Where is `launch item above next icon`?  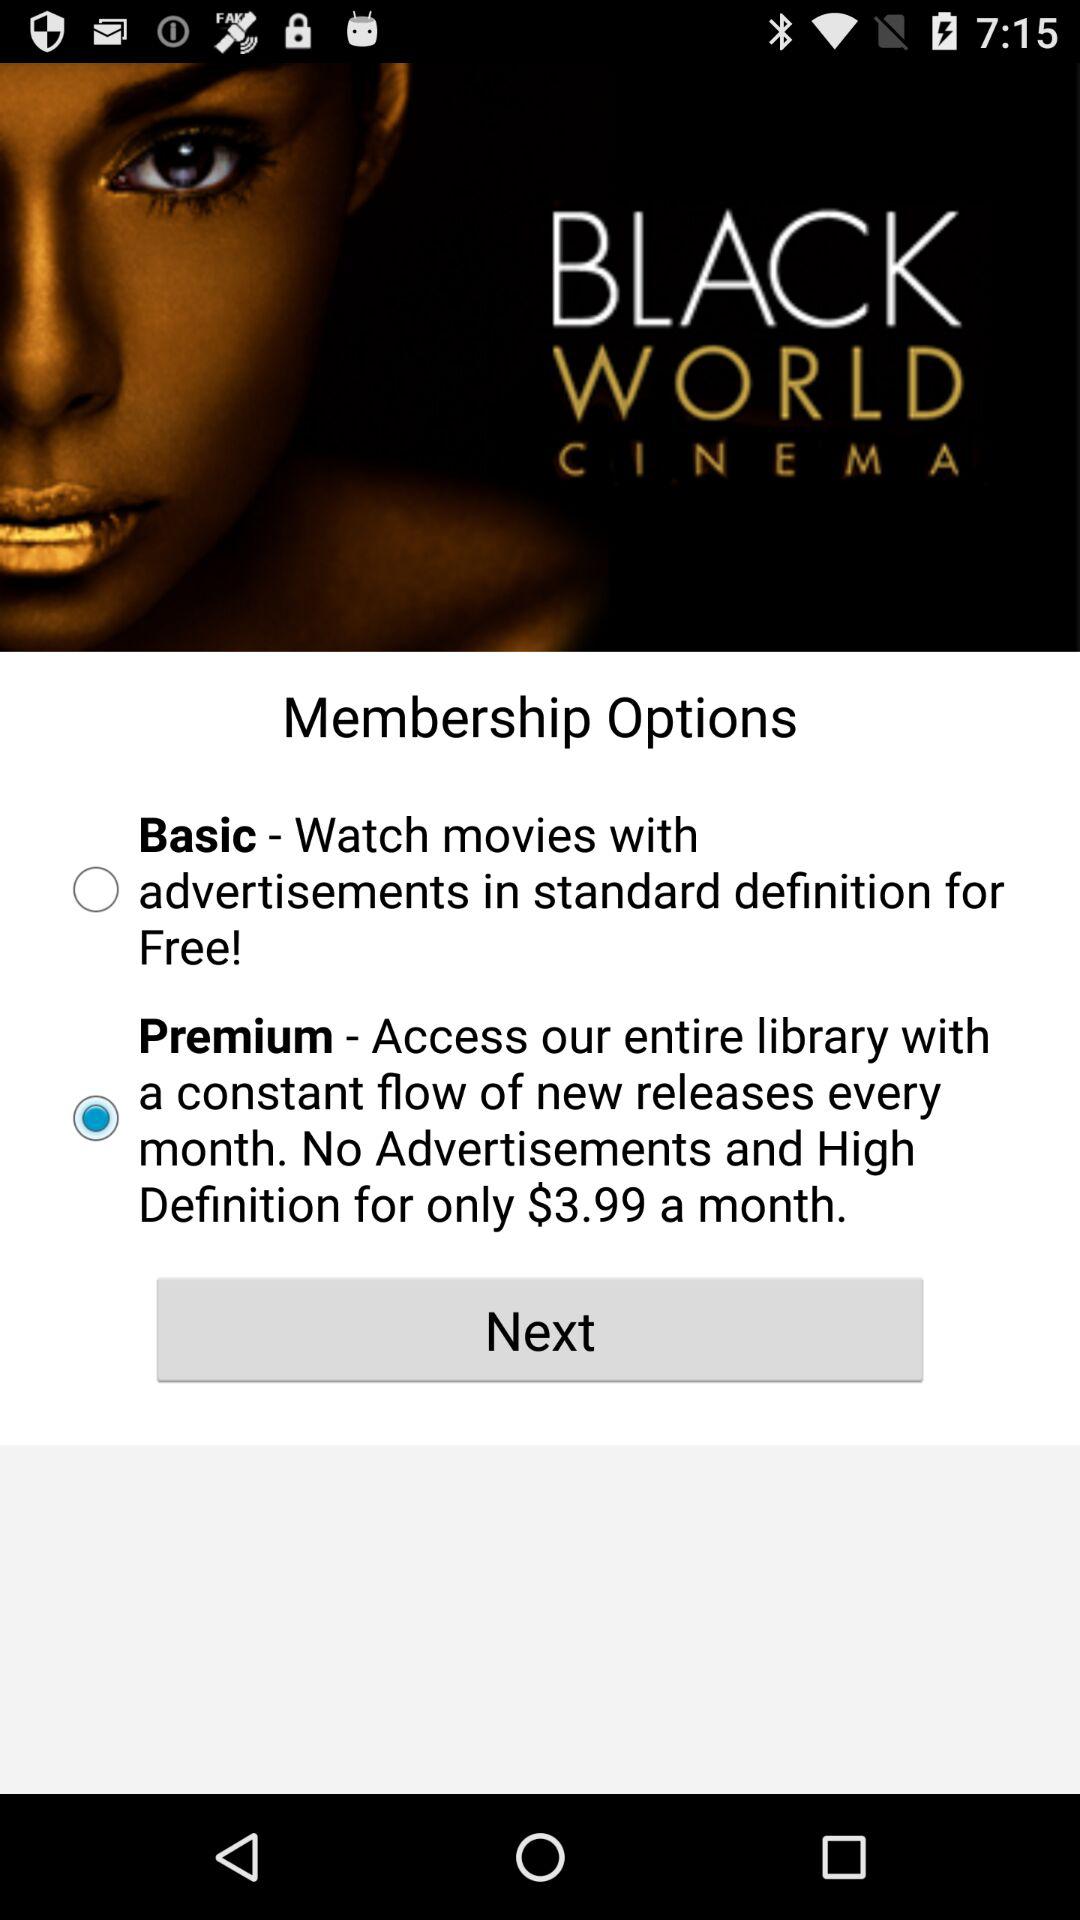
launch item above next icon is located at coordinates (540, 1118).